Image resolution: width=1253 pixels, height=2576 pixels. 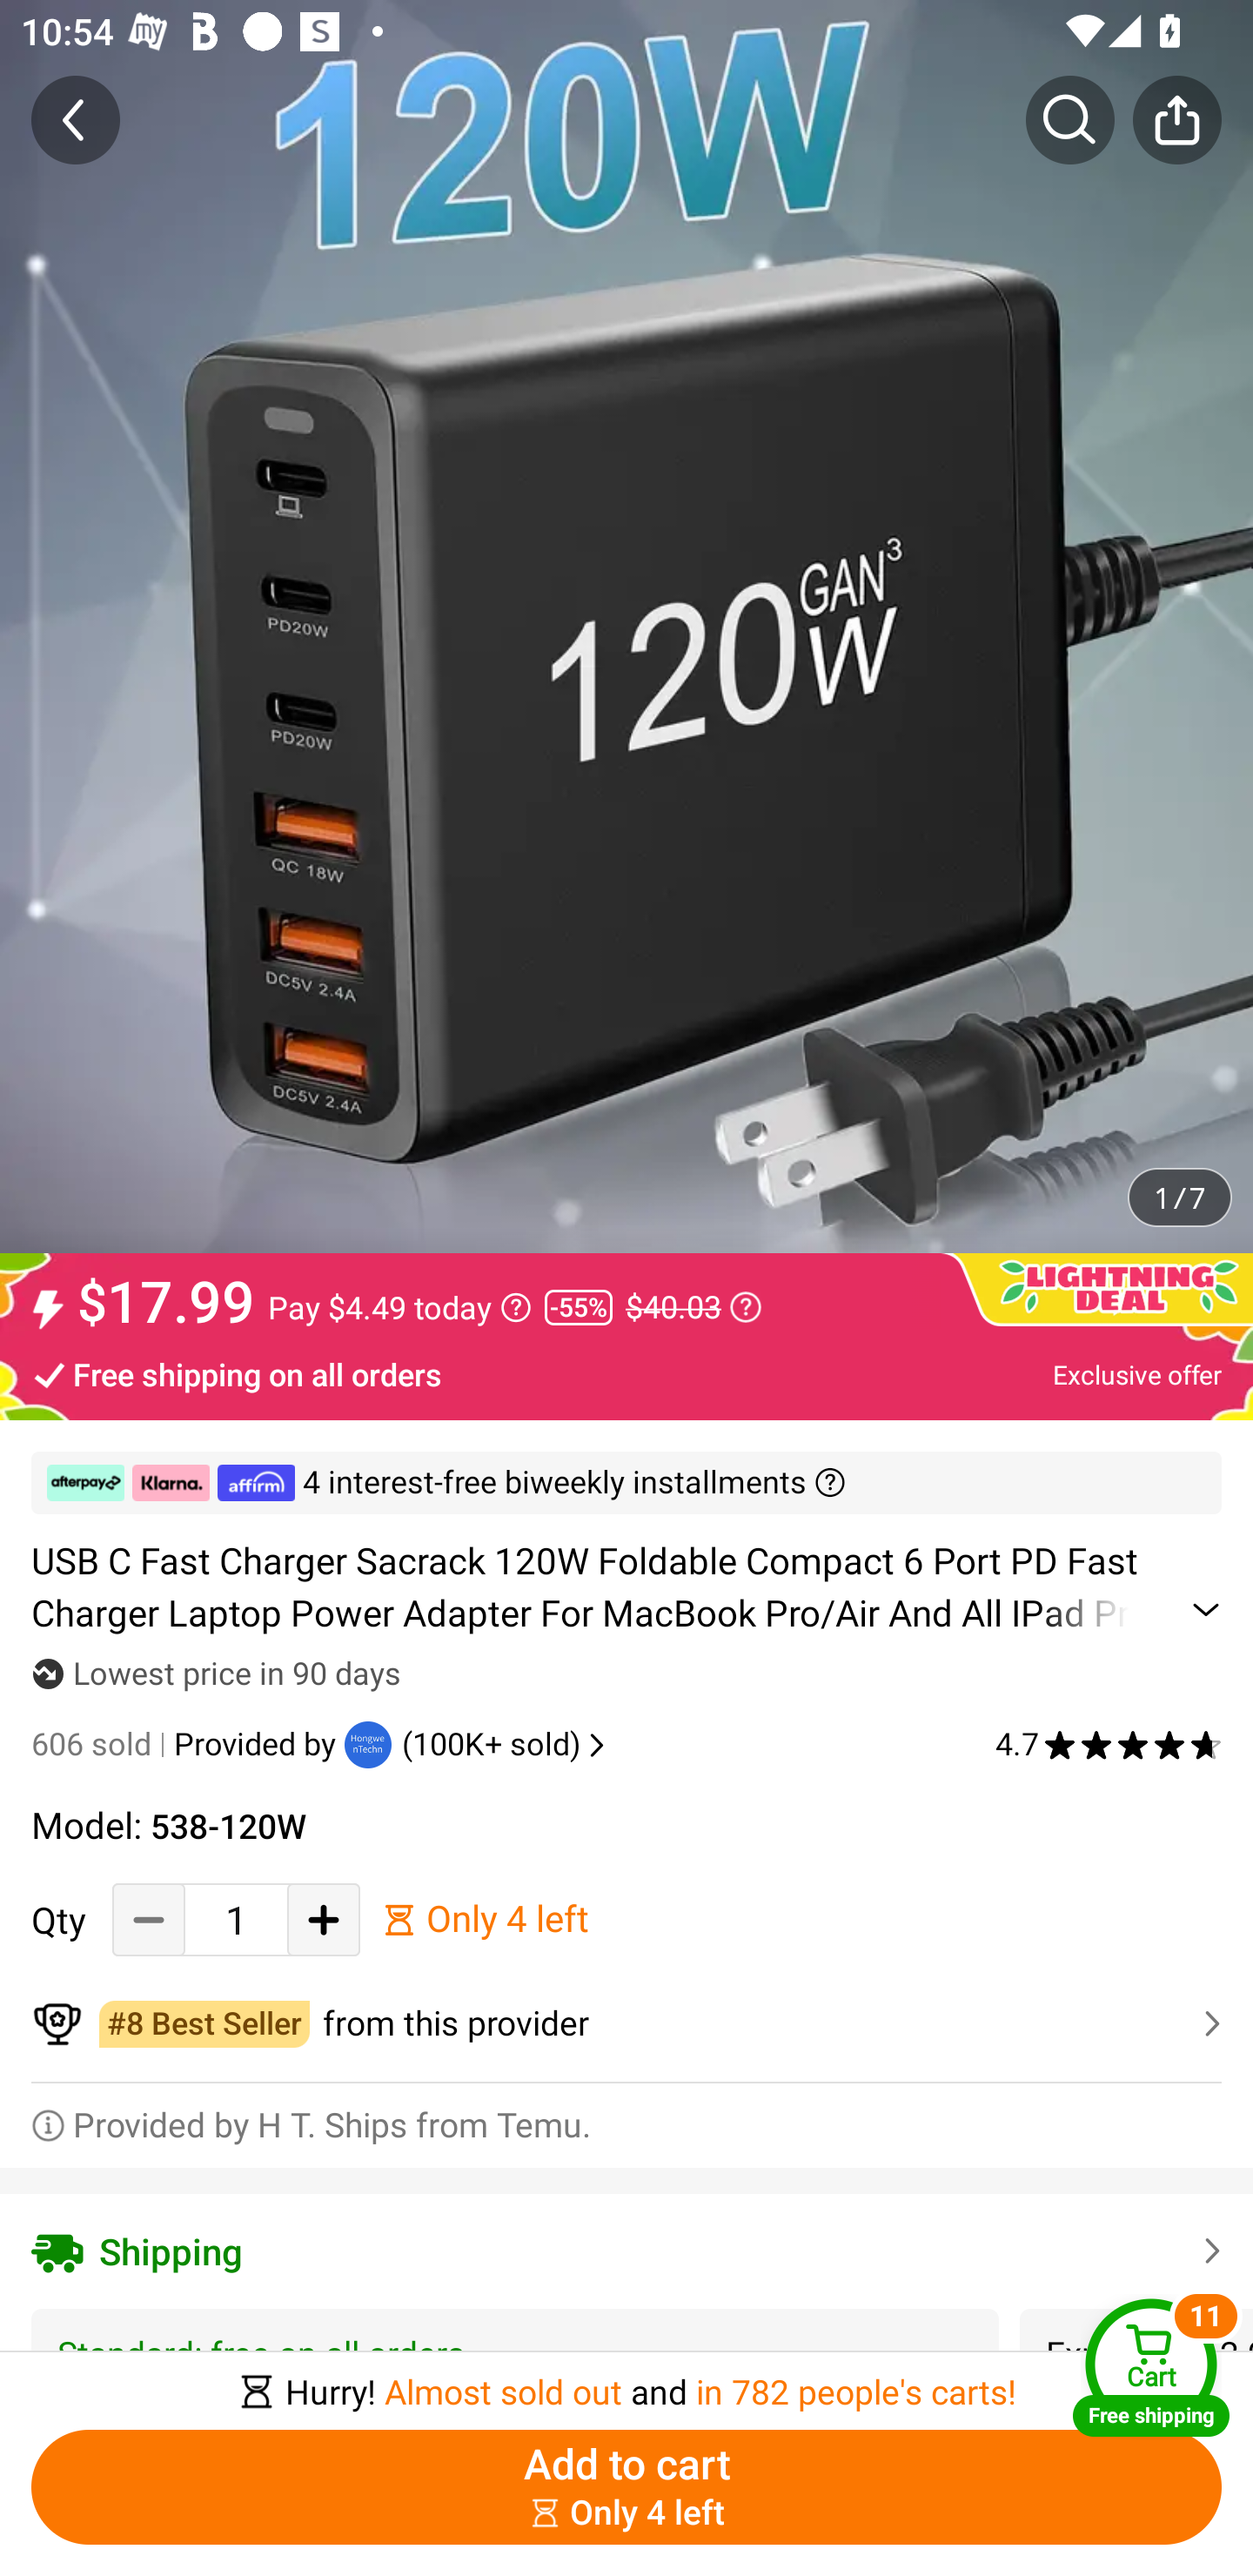 I want to click on Back, so click(x=76, y=119).